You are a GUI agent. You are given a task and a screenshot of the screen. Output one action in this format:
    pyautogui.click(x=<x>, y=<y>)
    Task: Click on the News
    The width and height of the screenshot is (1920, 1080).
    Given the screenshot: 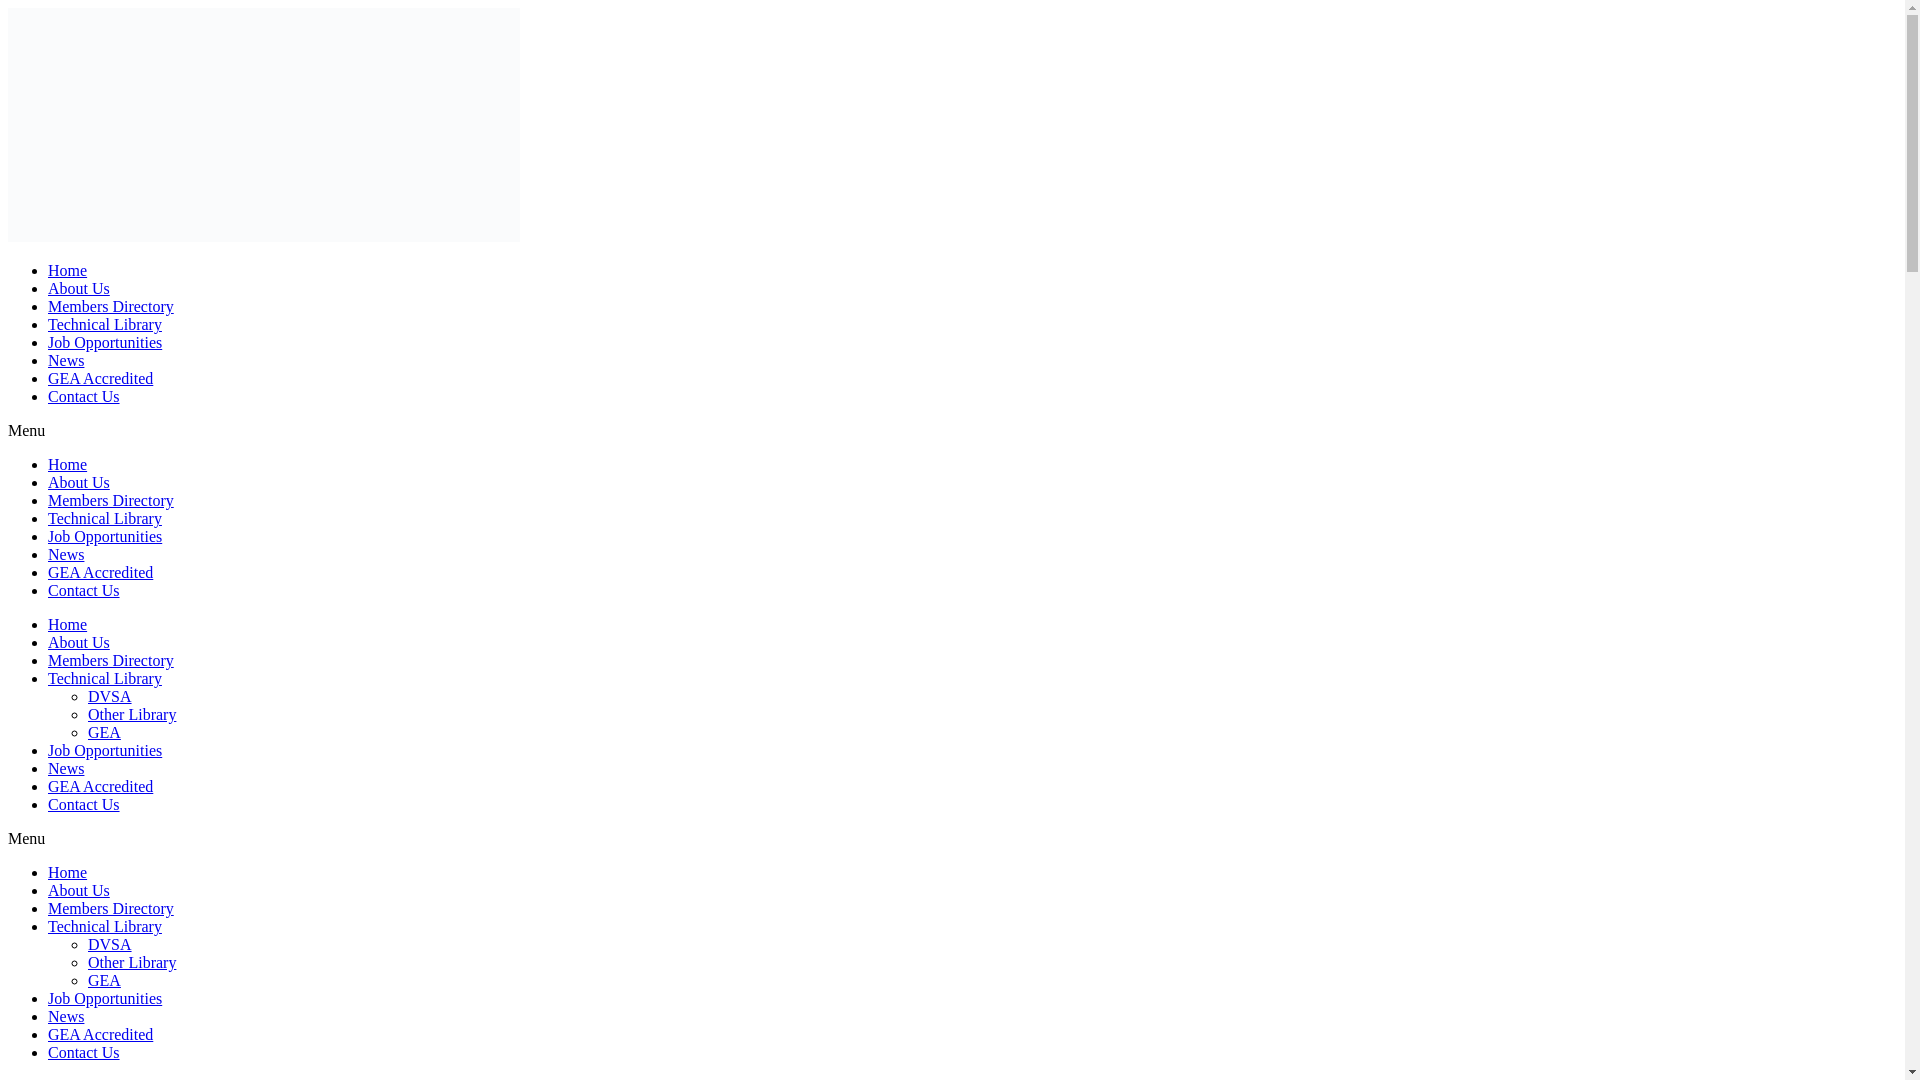 What is the action you would take?
    pyautogui.click(x=66, y=1016)
    